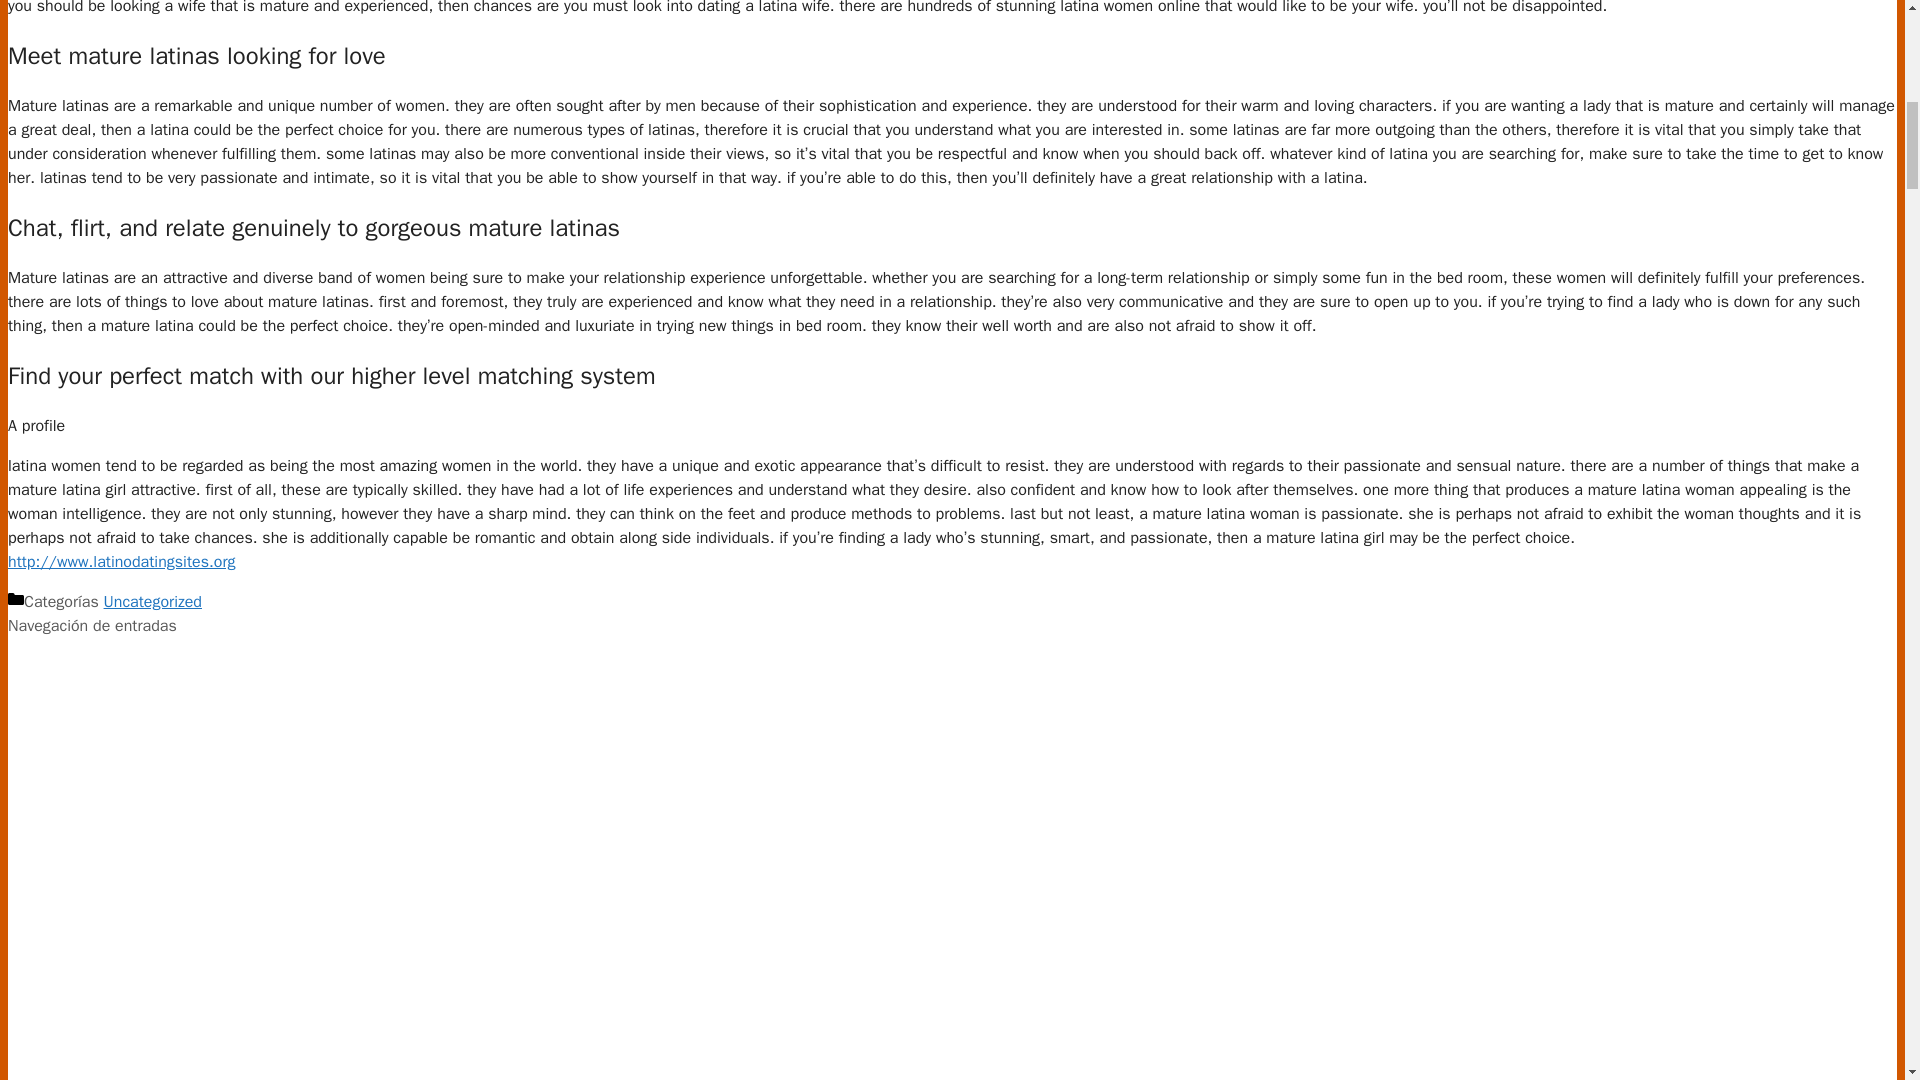  I want to click on Uncategorized, so click(152, 602).